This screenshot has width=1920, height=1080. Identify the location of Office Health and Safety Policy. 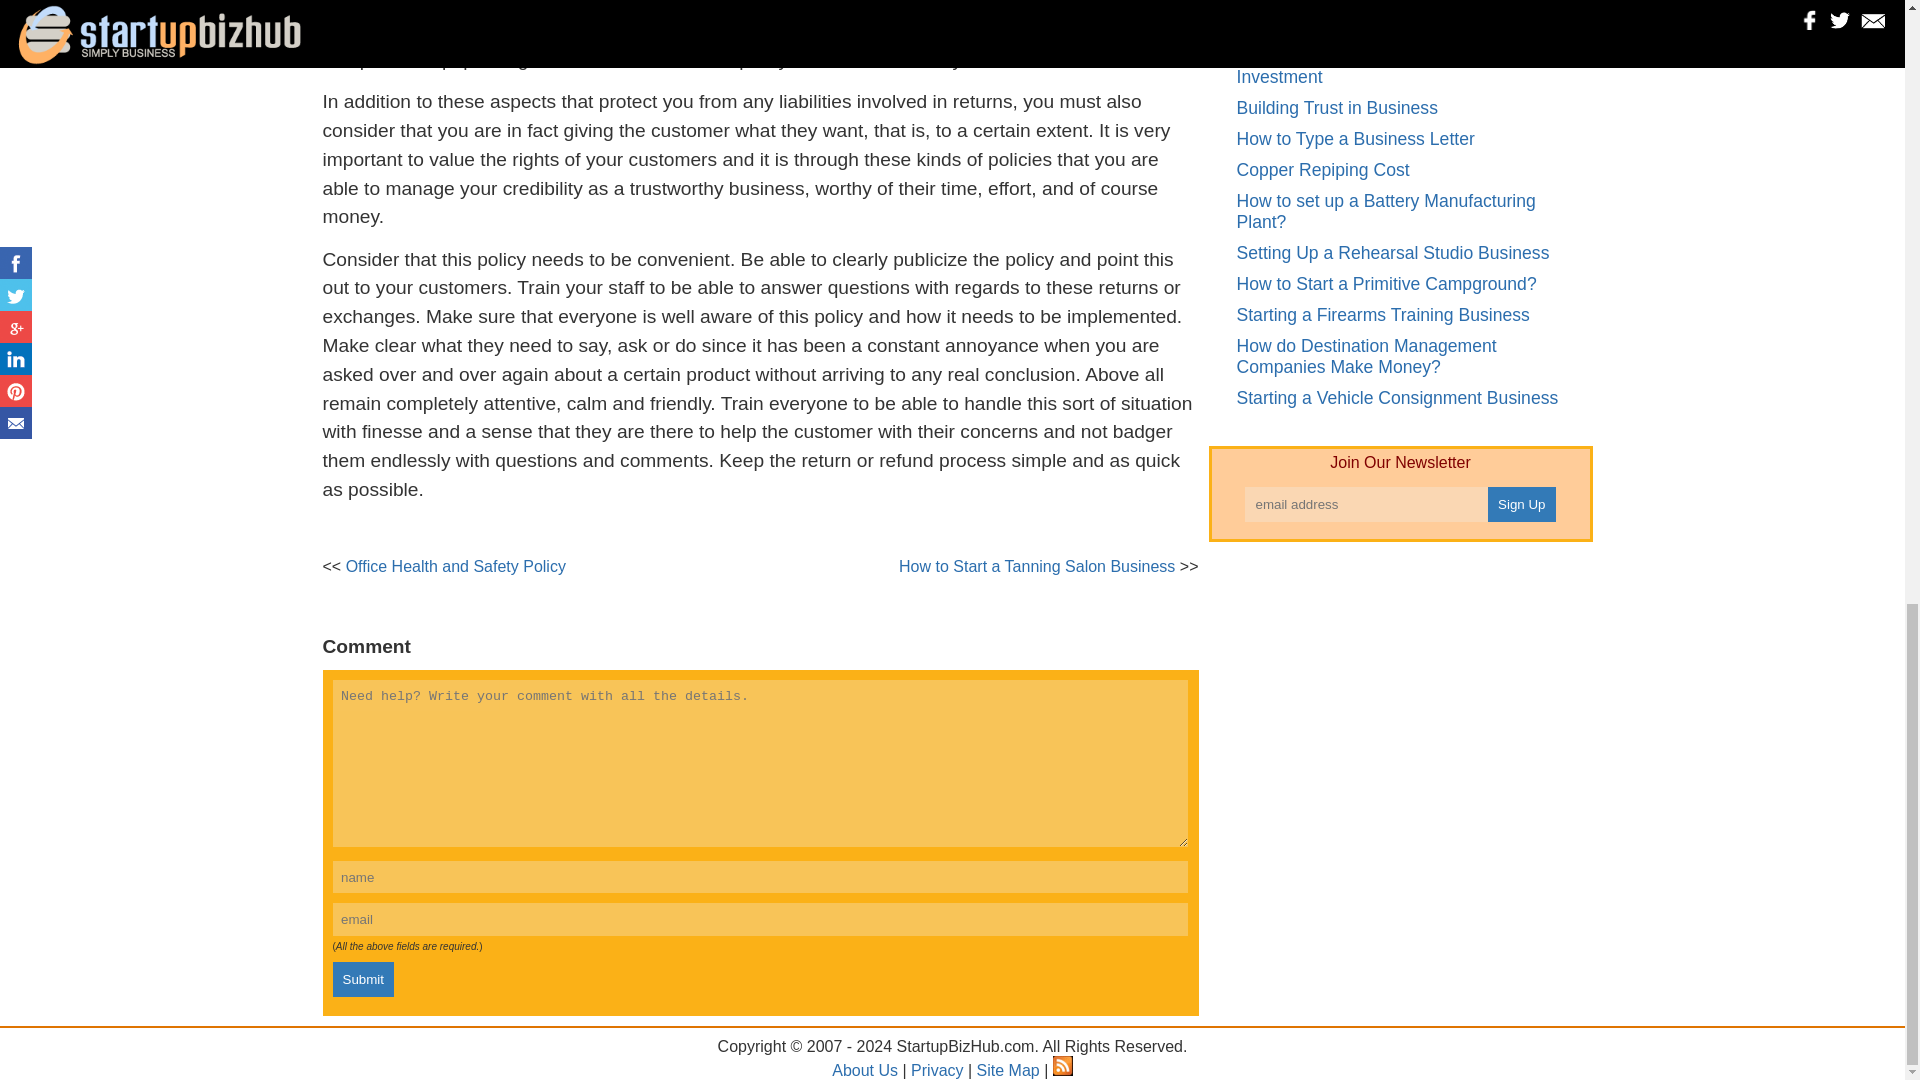
(456, 566).